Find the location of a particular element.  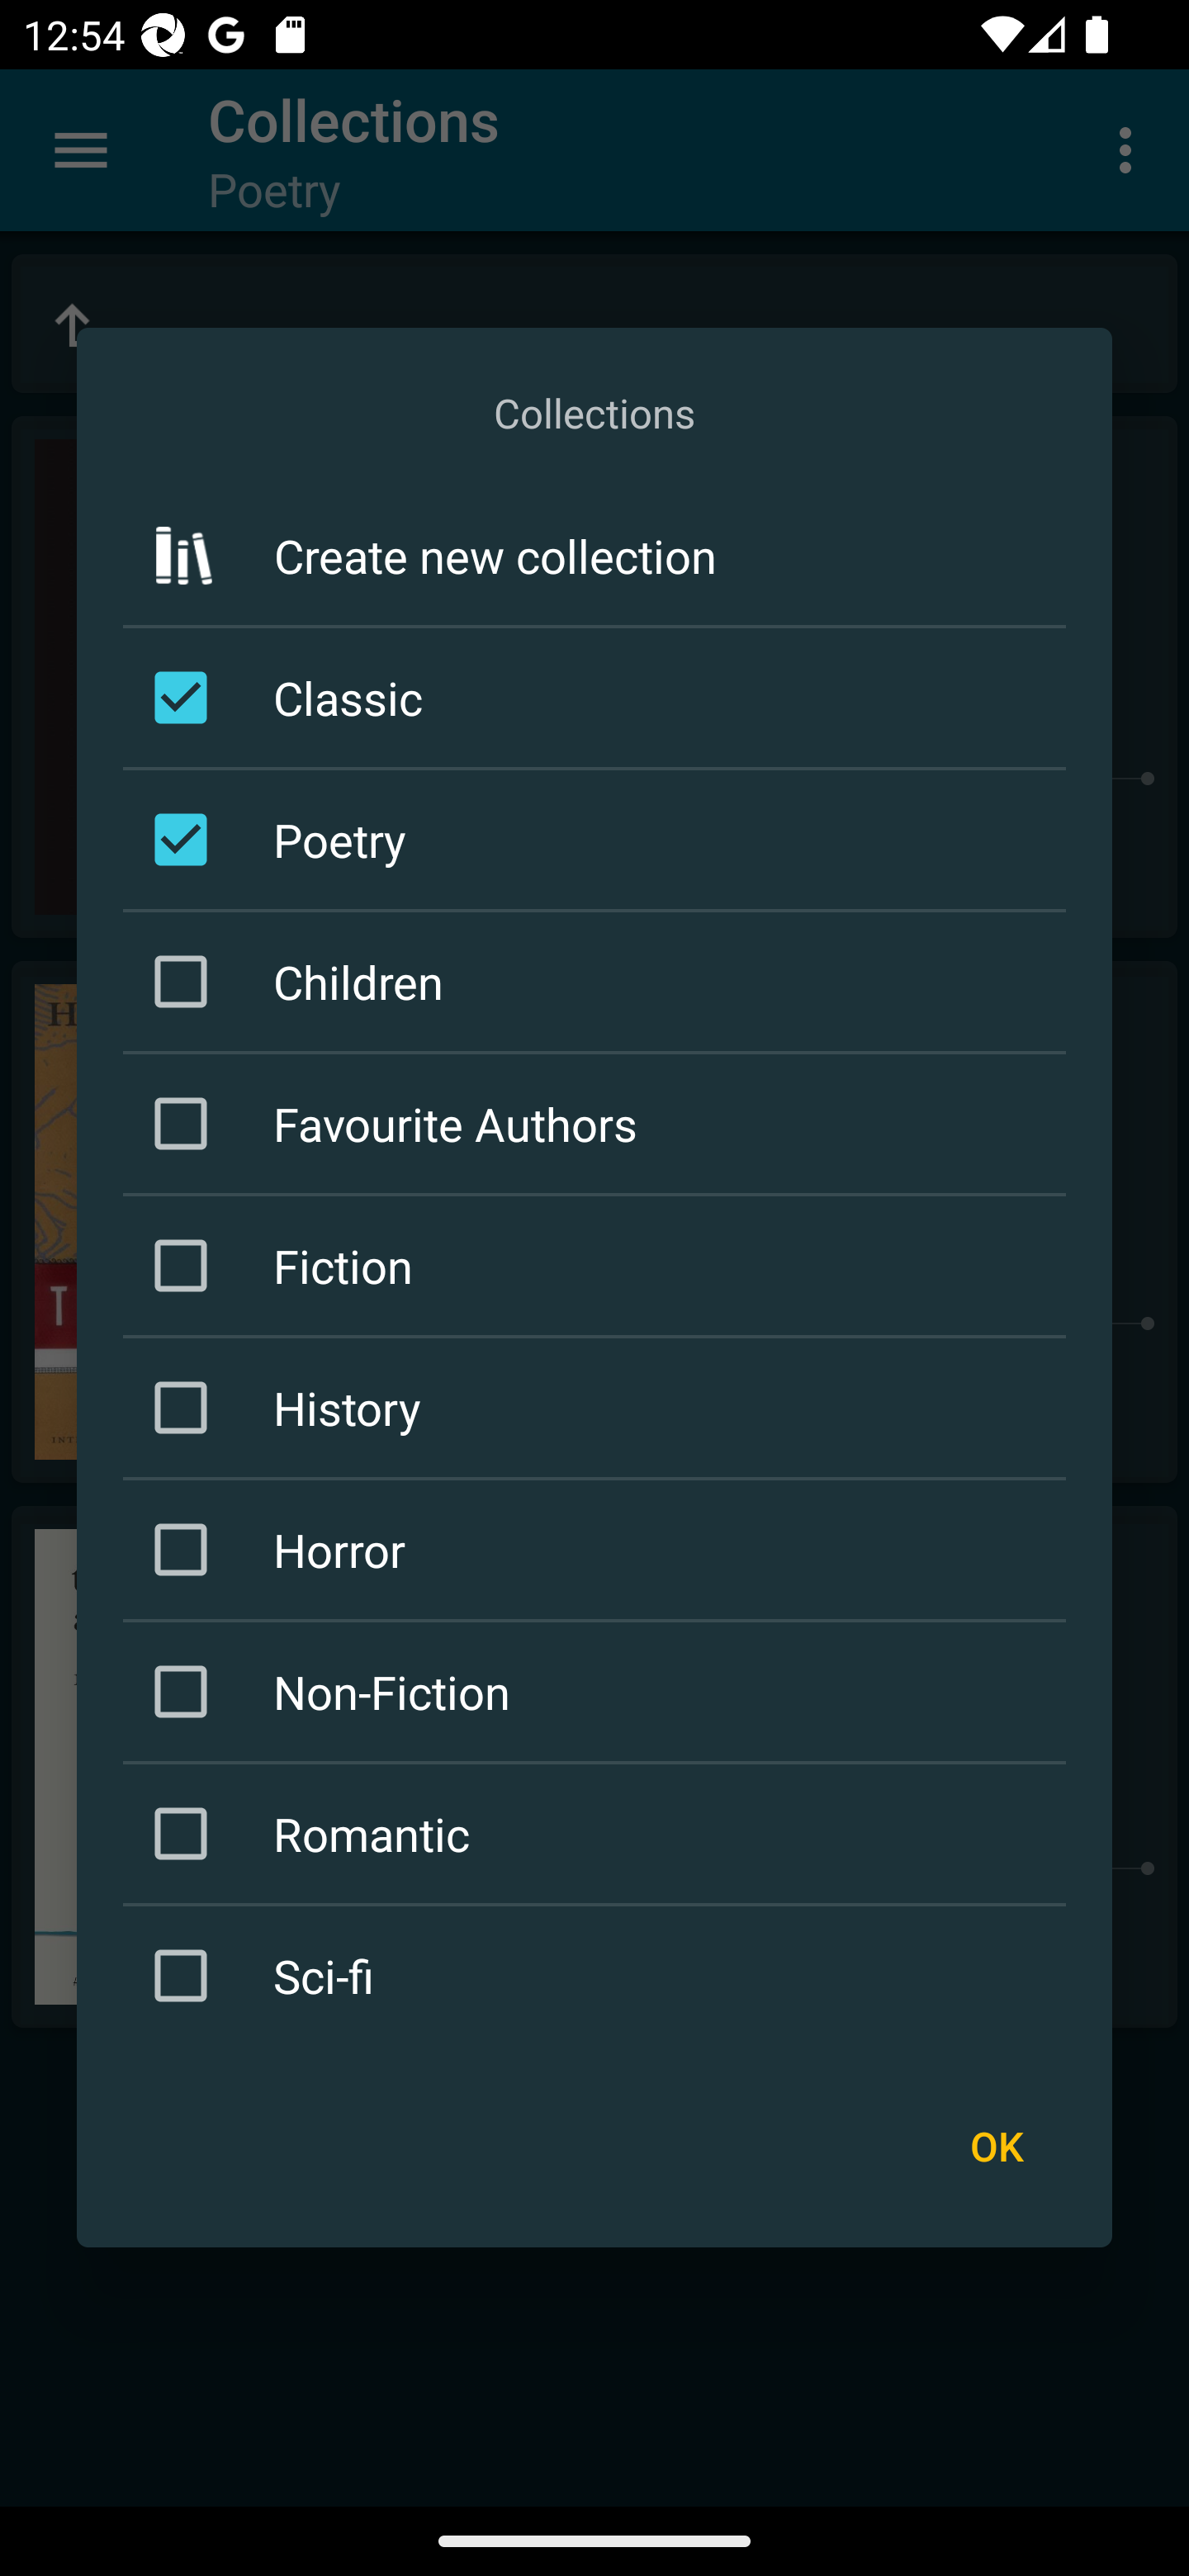

Poetry is located at coordinates (599, 839).